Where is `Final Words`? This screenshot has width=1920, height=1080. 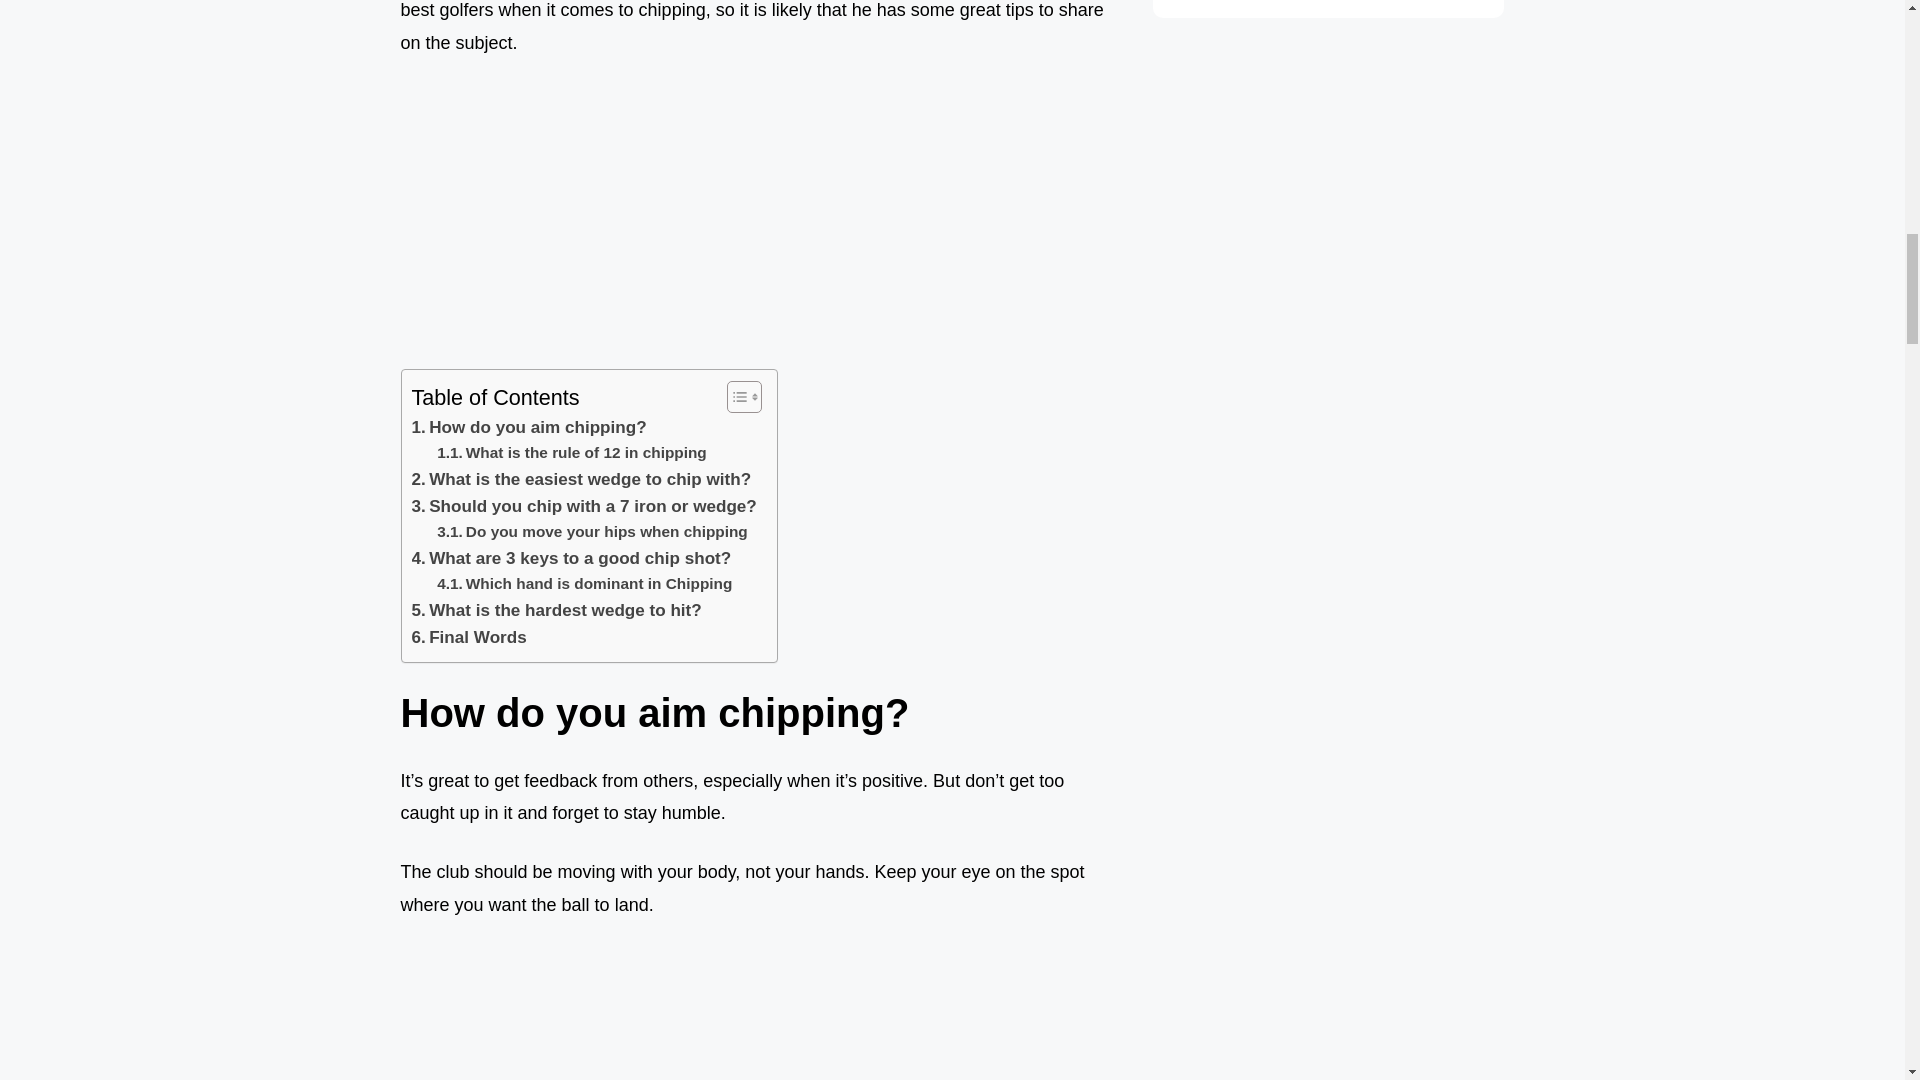
Final Words is located at coordinates (469, 638).